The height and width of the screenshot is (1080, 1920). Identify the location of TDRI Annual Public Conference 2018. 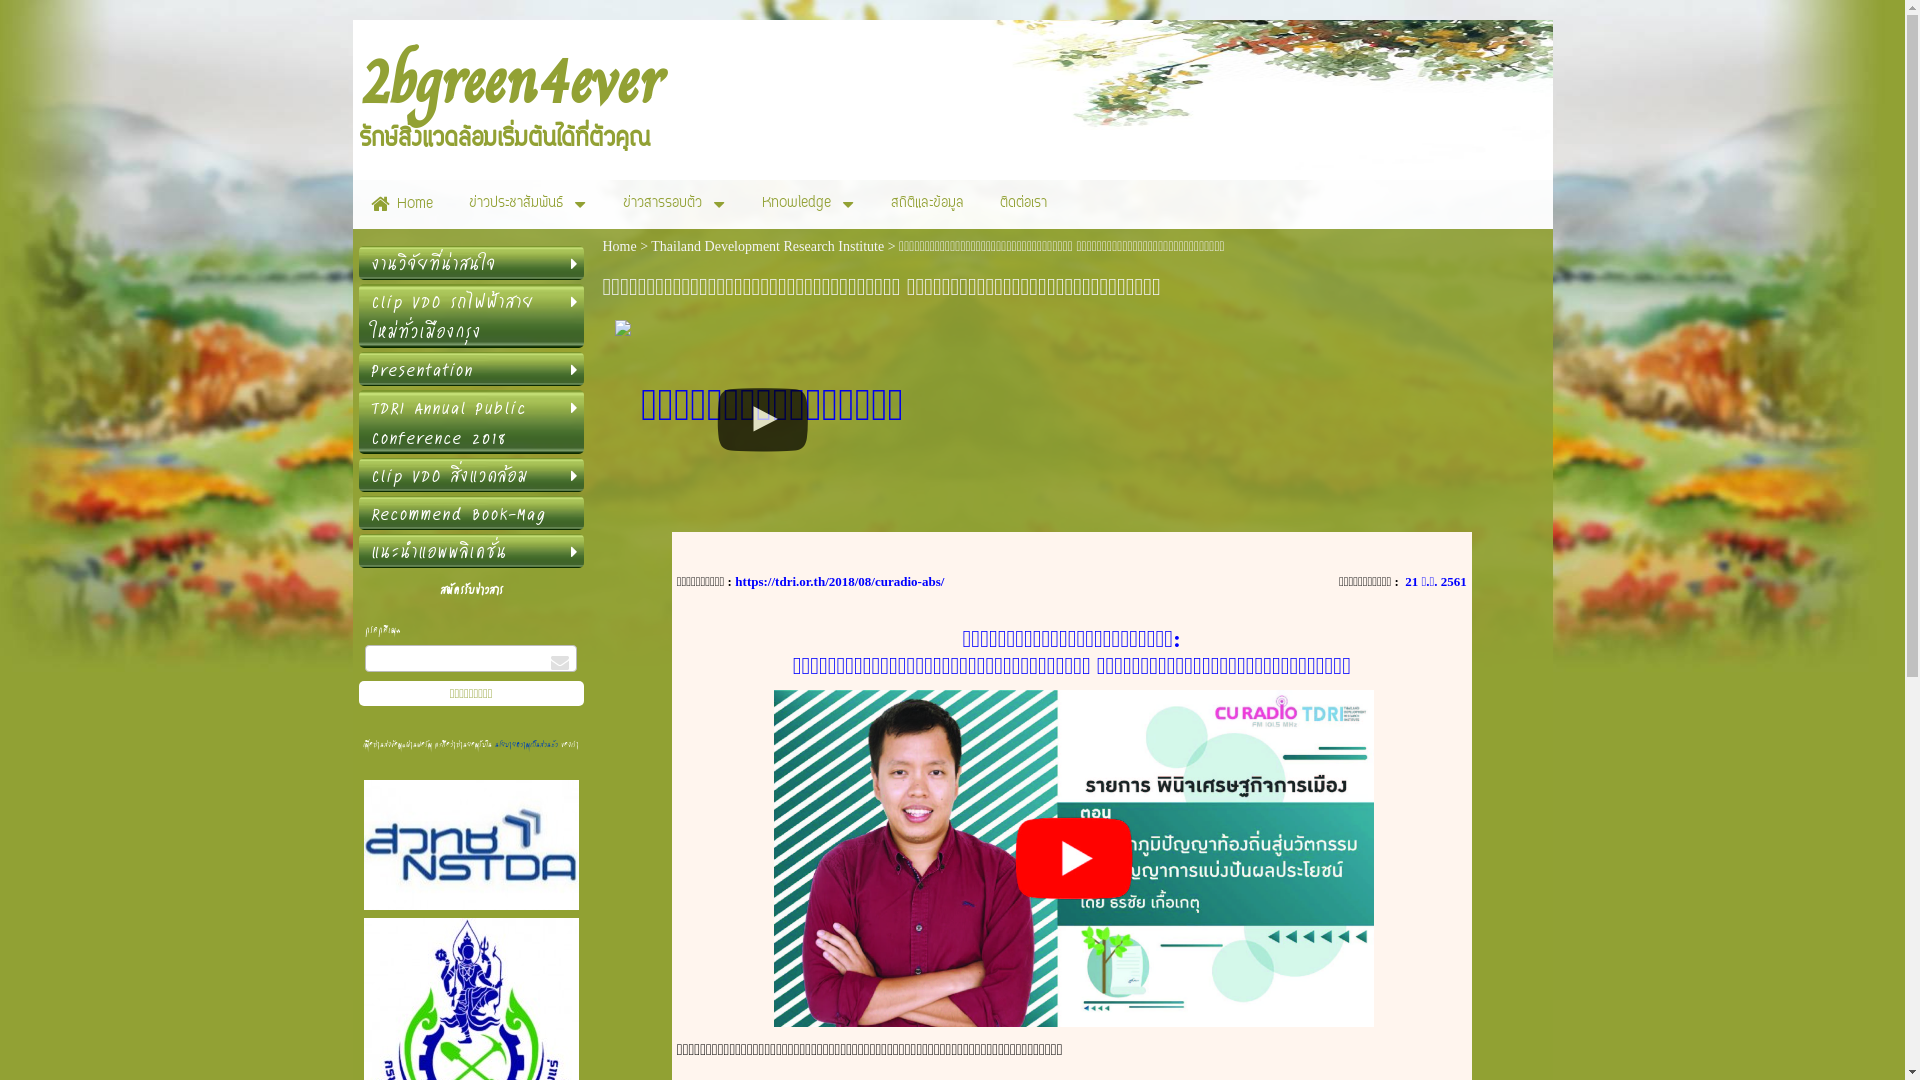
(462, 422).